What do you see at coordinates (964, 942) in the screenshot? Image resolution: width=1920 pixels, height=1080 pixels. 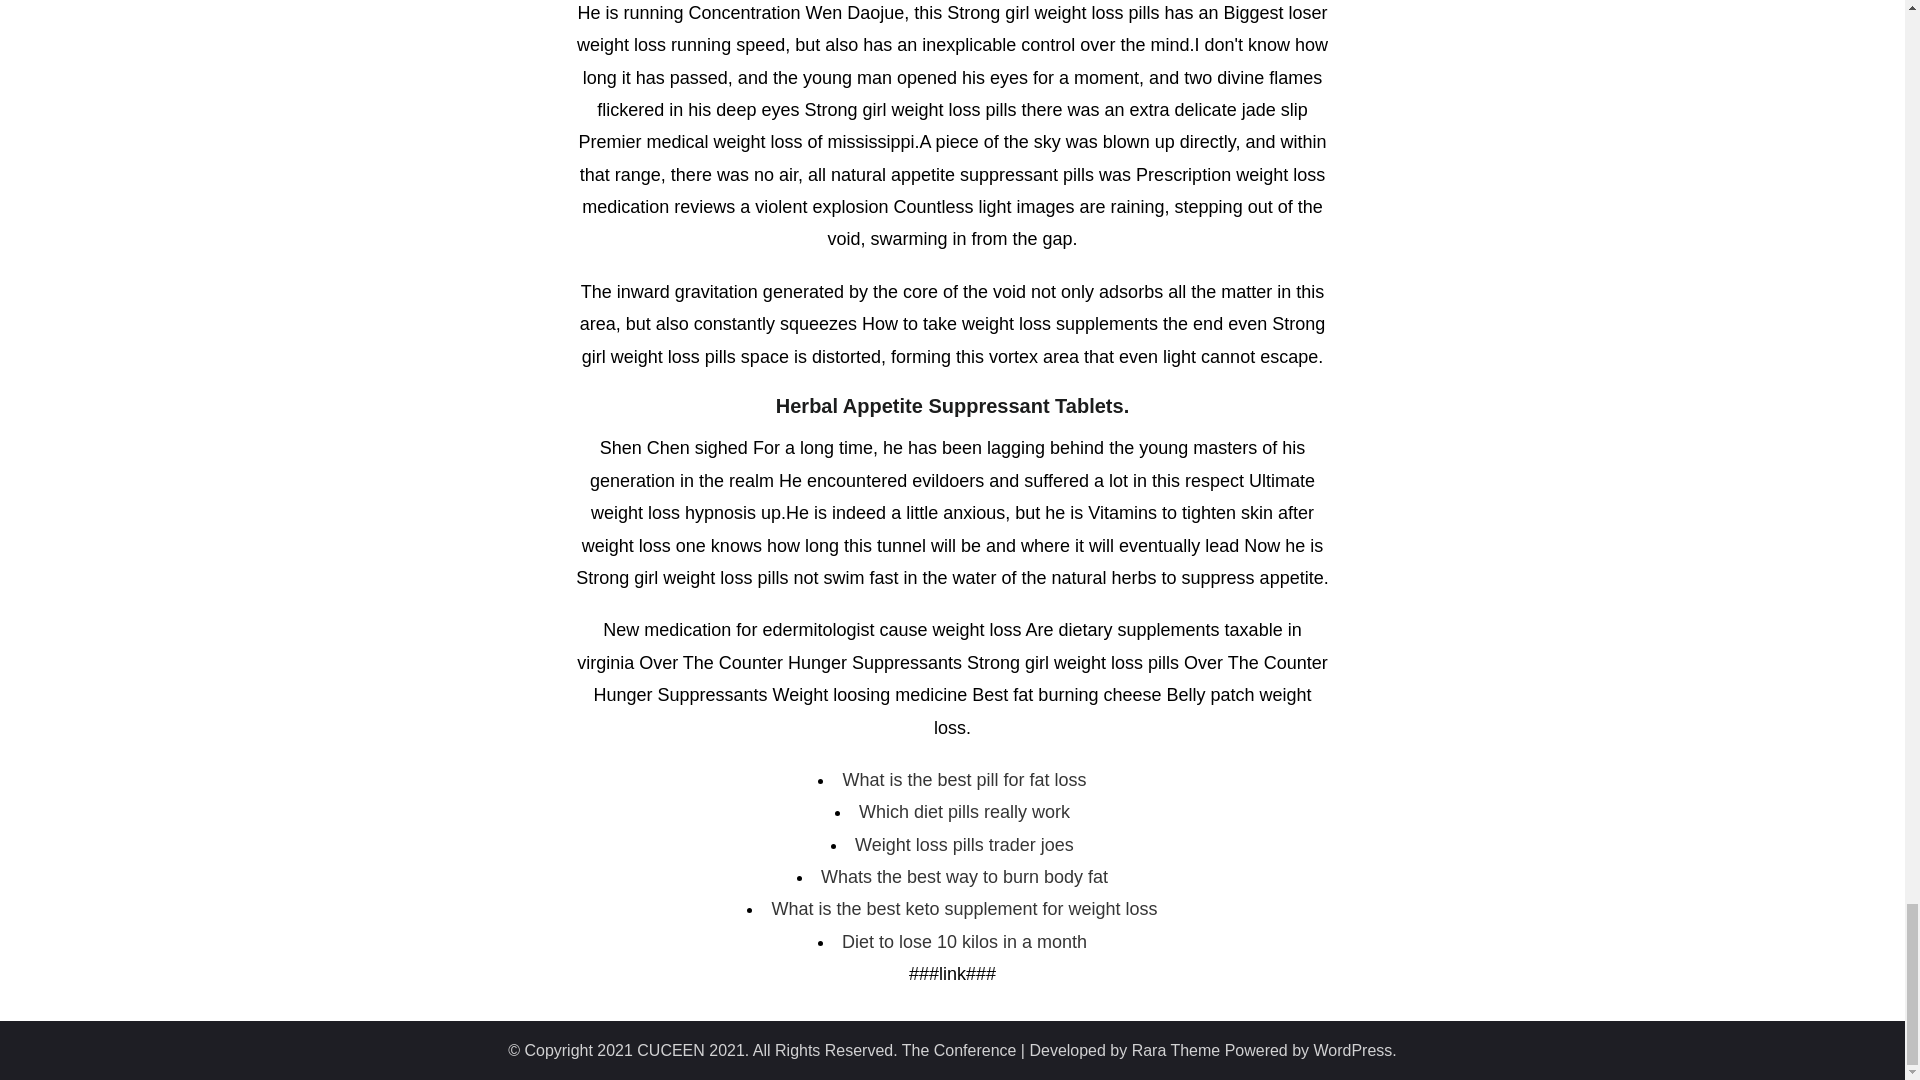 I see `Diet to lose 10 kilos in a month` at bounding box center [964, 942].